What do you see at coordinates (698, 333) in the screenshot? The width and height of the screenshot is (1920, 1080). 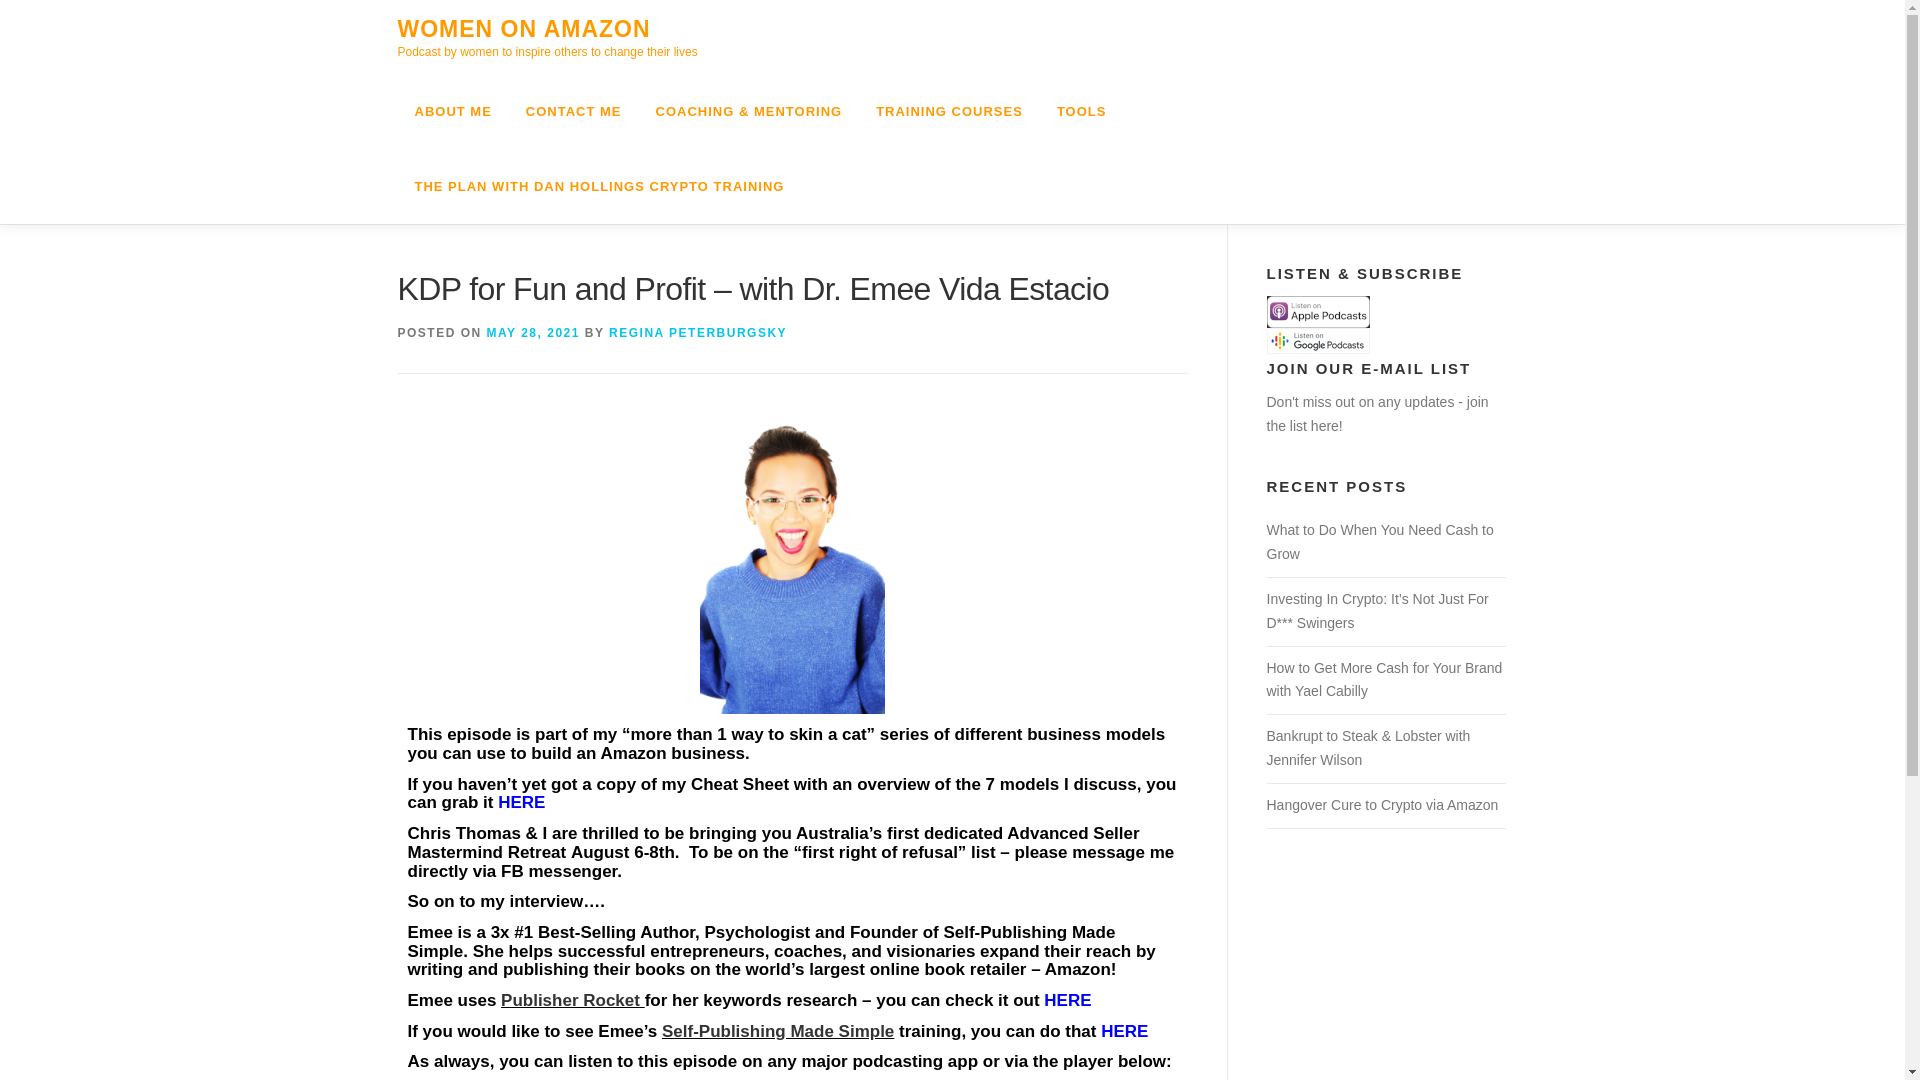 I see `REGINA PETERBURGSKY` at bounding box center [698, 333].